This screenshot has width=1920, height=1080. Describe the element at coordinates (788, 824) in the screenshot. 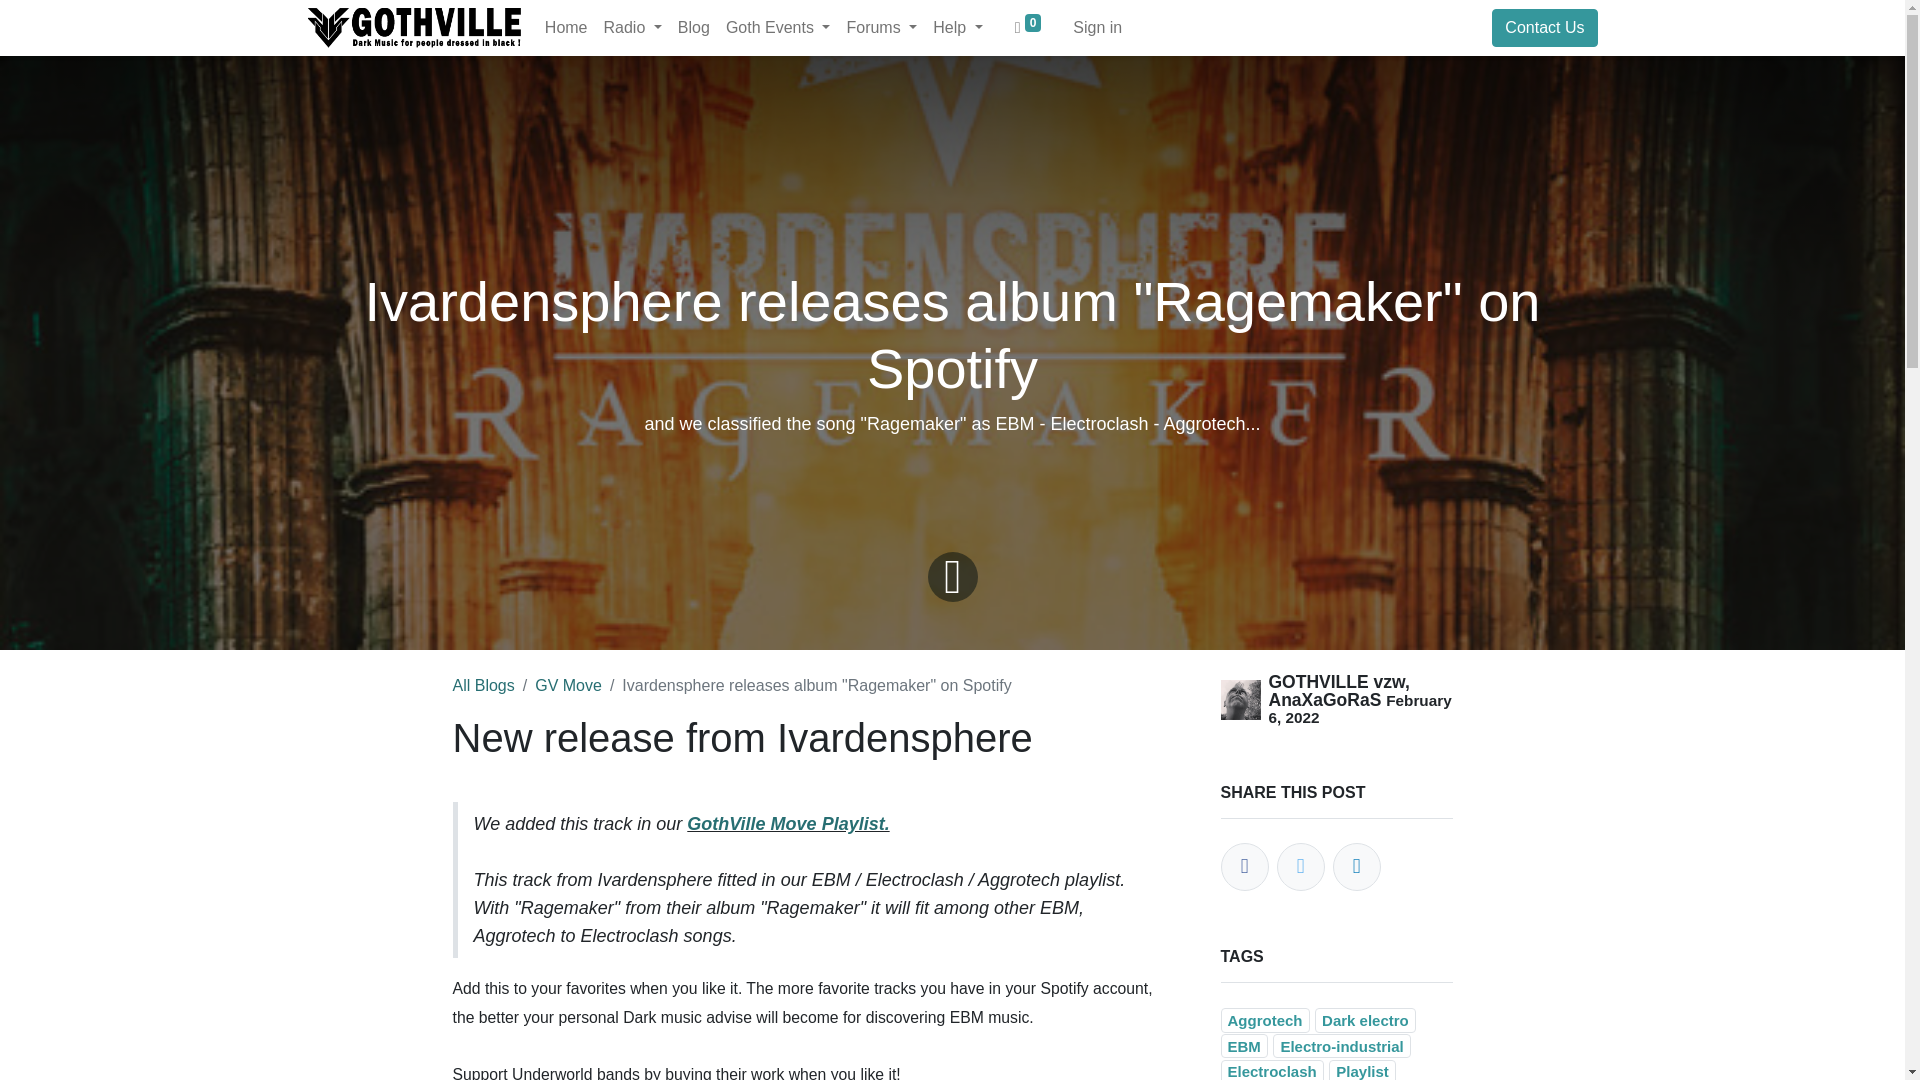

I see `GothVille Move Playlist.` at that location.